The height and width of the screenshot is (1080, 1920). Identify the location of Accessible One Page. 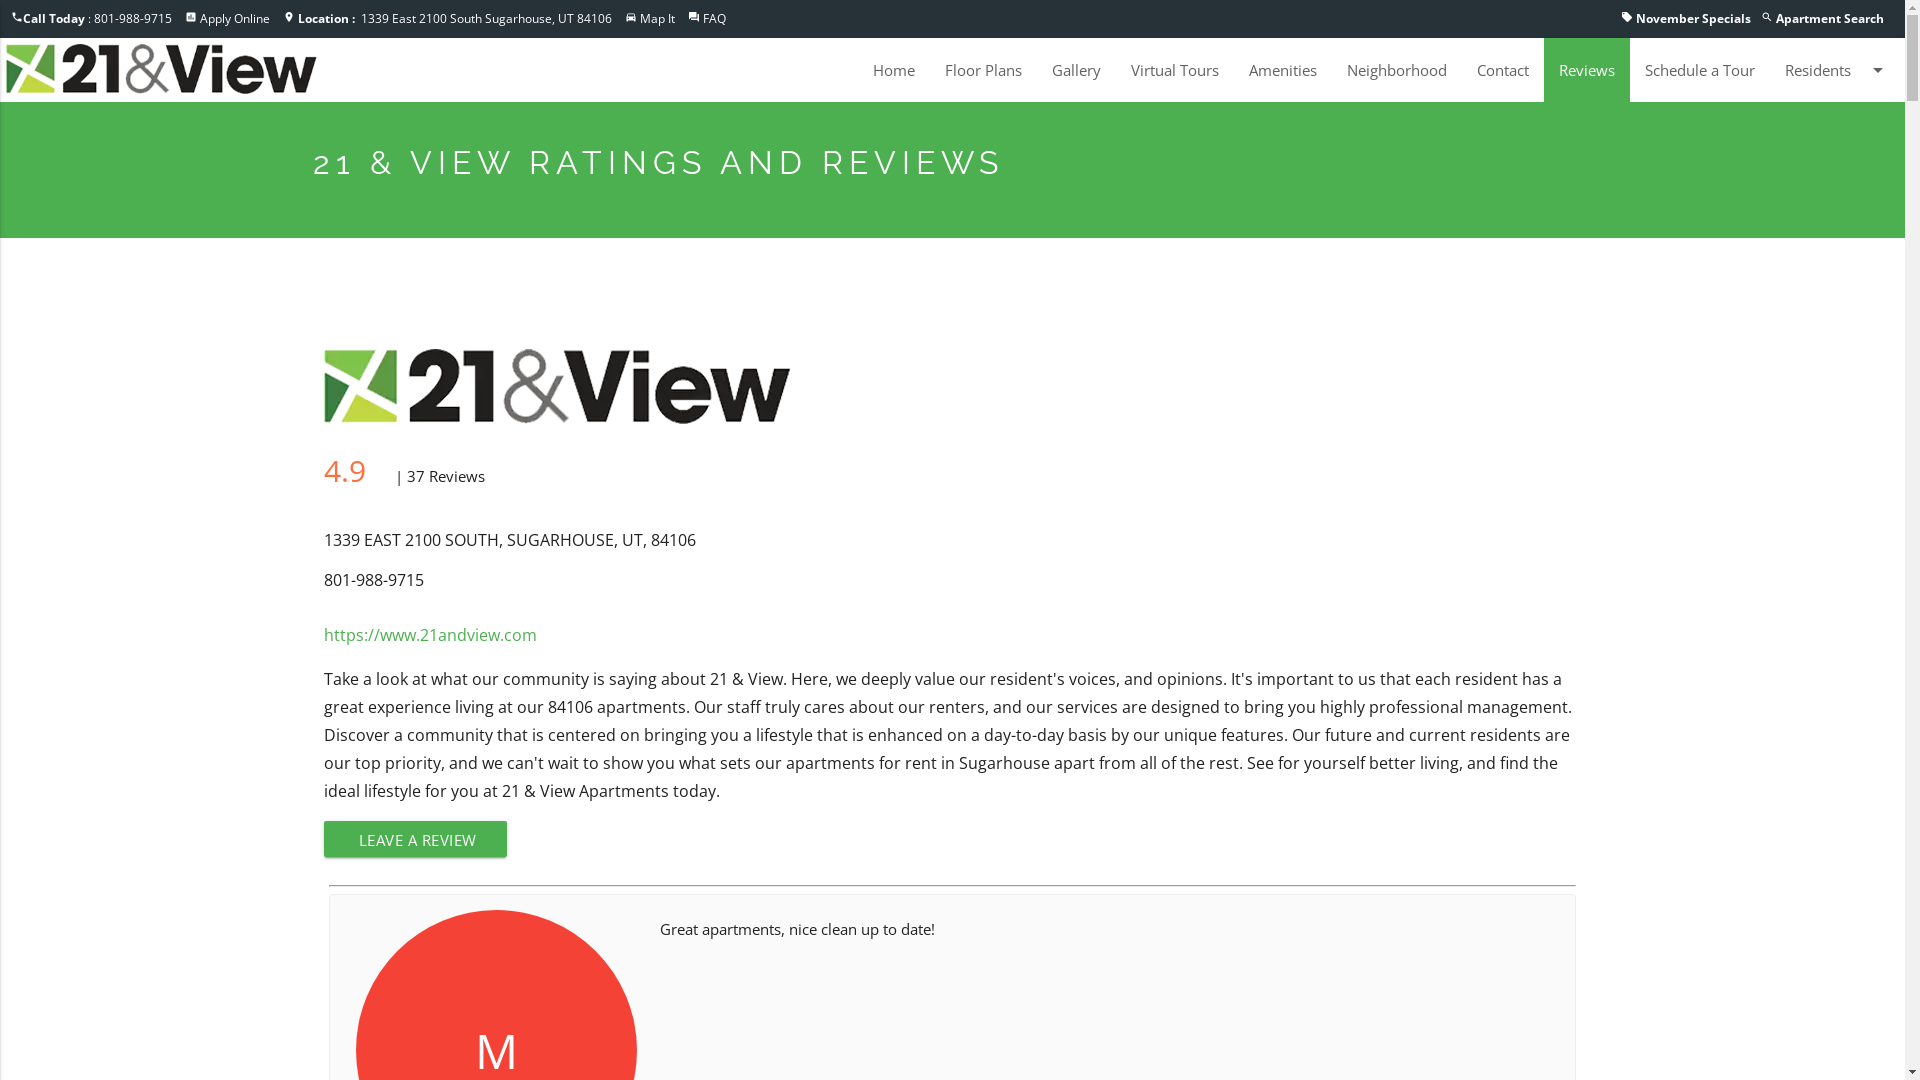
(70, 12).